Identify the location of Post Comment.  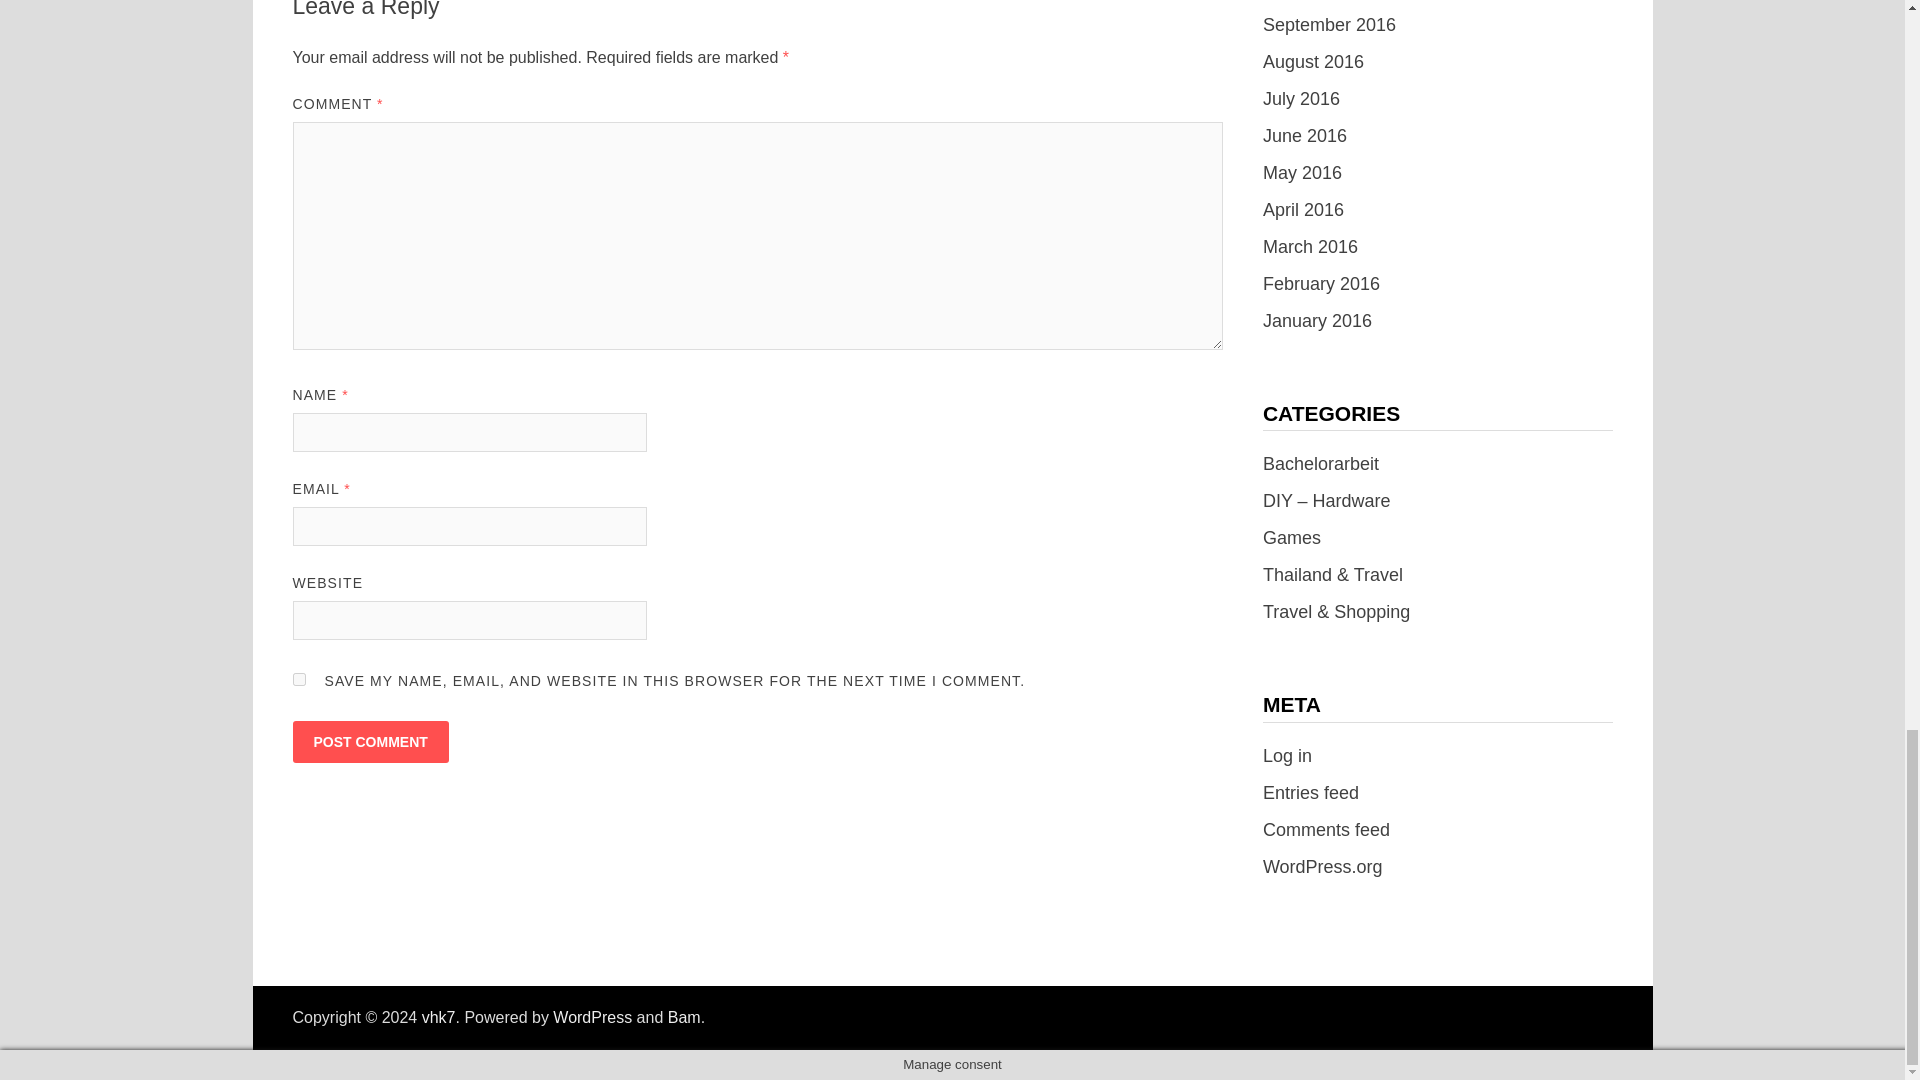
(369, 742).